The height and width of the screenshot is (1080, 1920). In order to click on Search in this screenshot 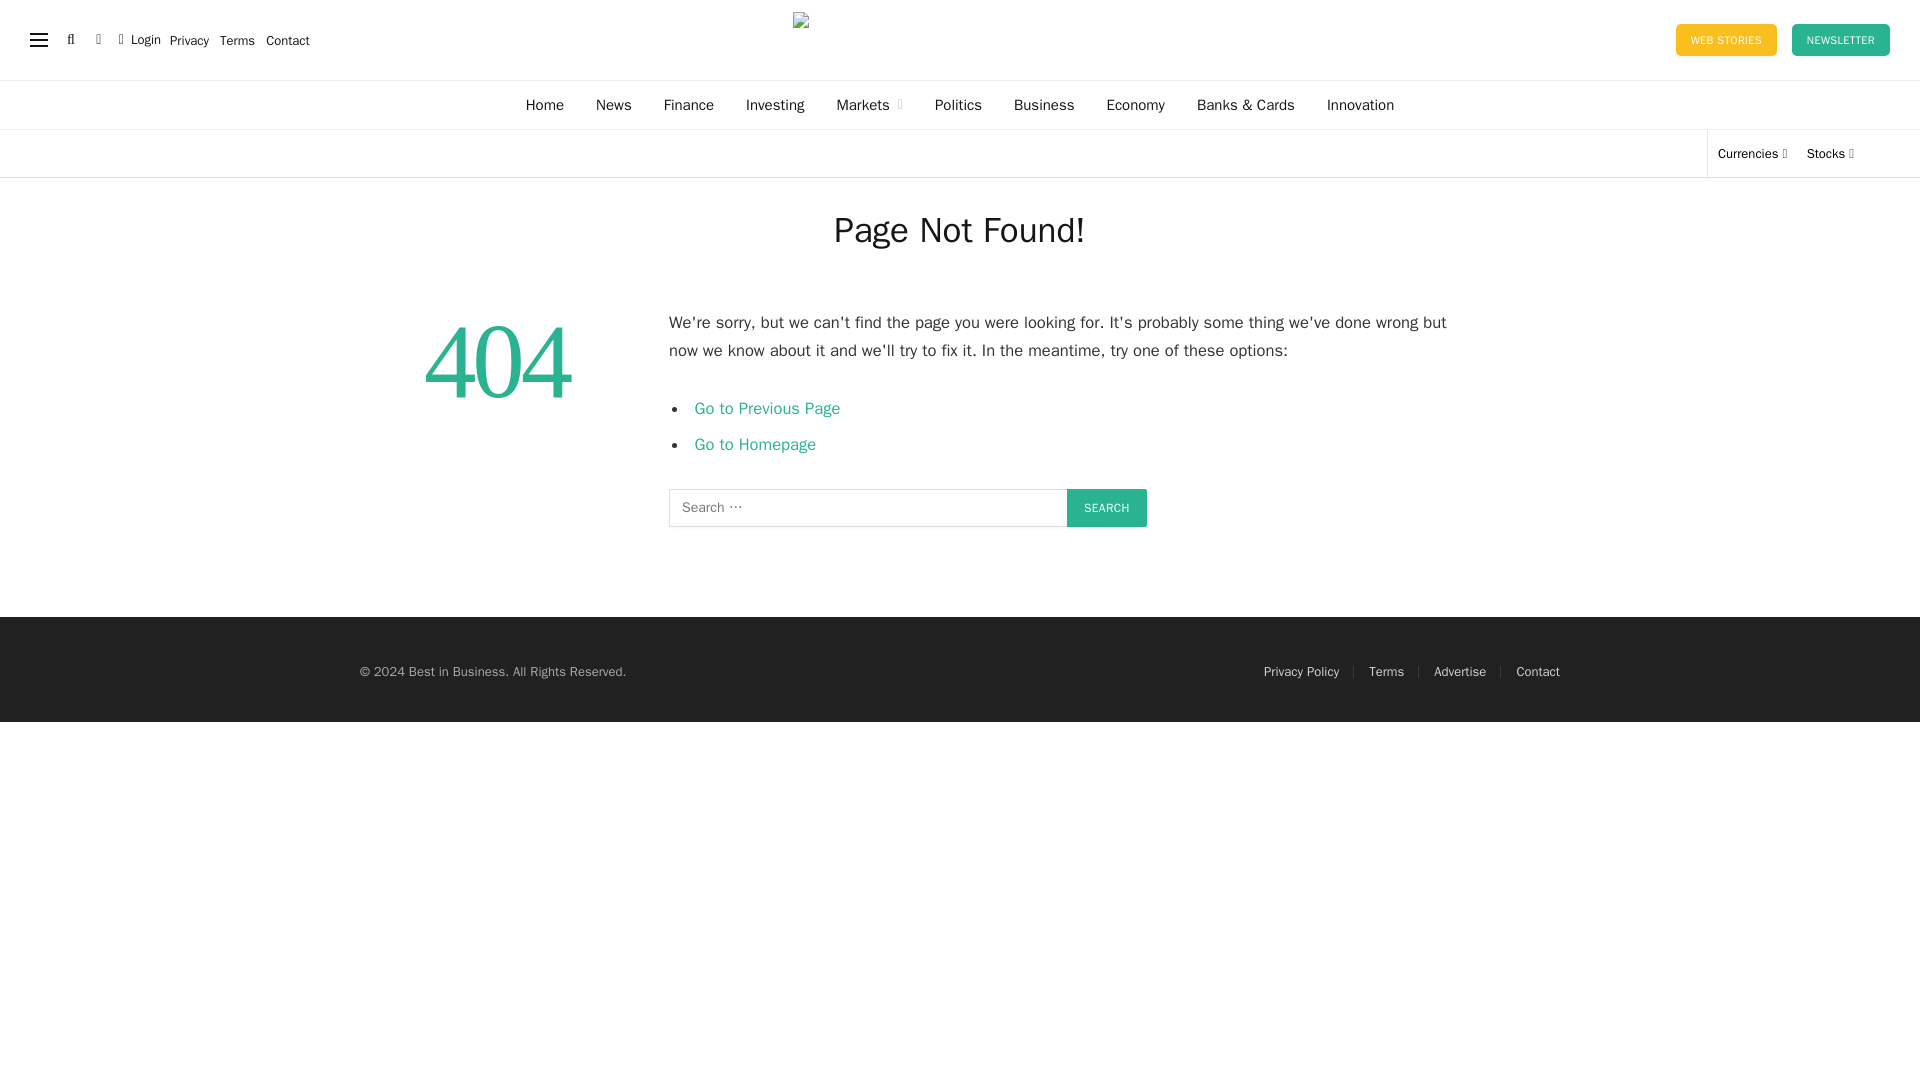, I will do `click(1106, 508)`.